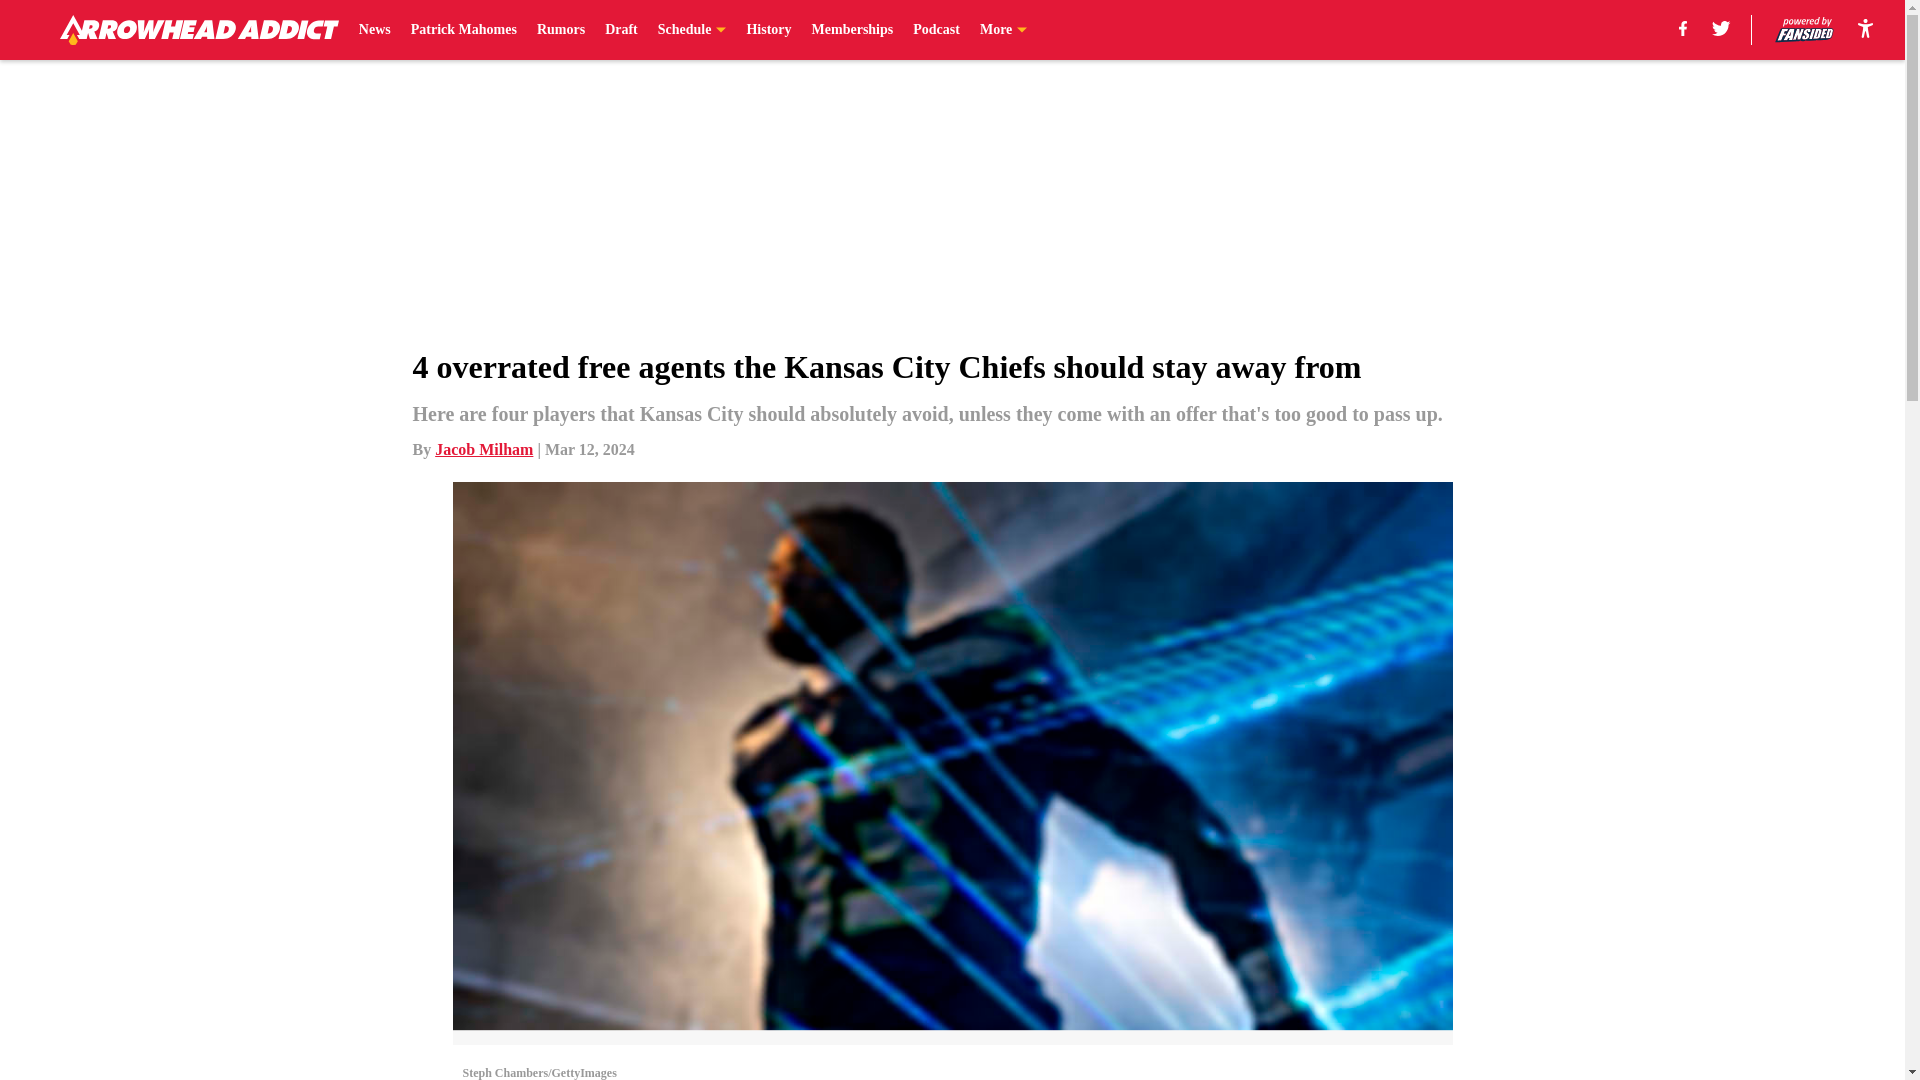 The width and height of the screenshot is (1920, 1080). I want to click on Podcast, so click(936, 30).